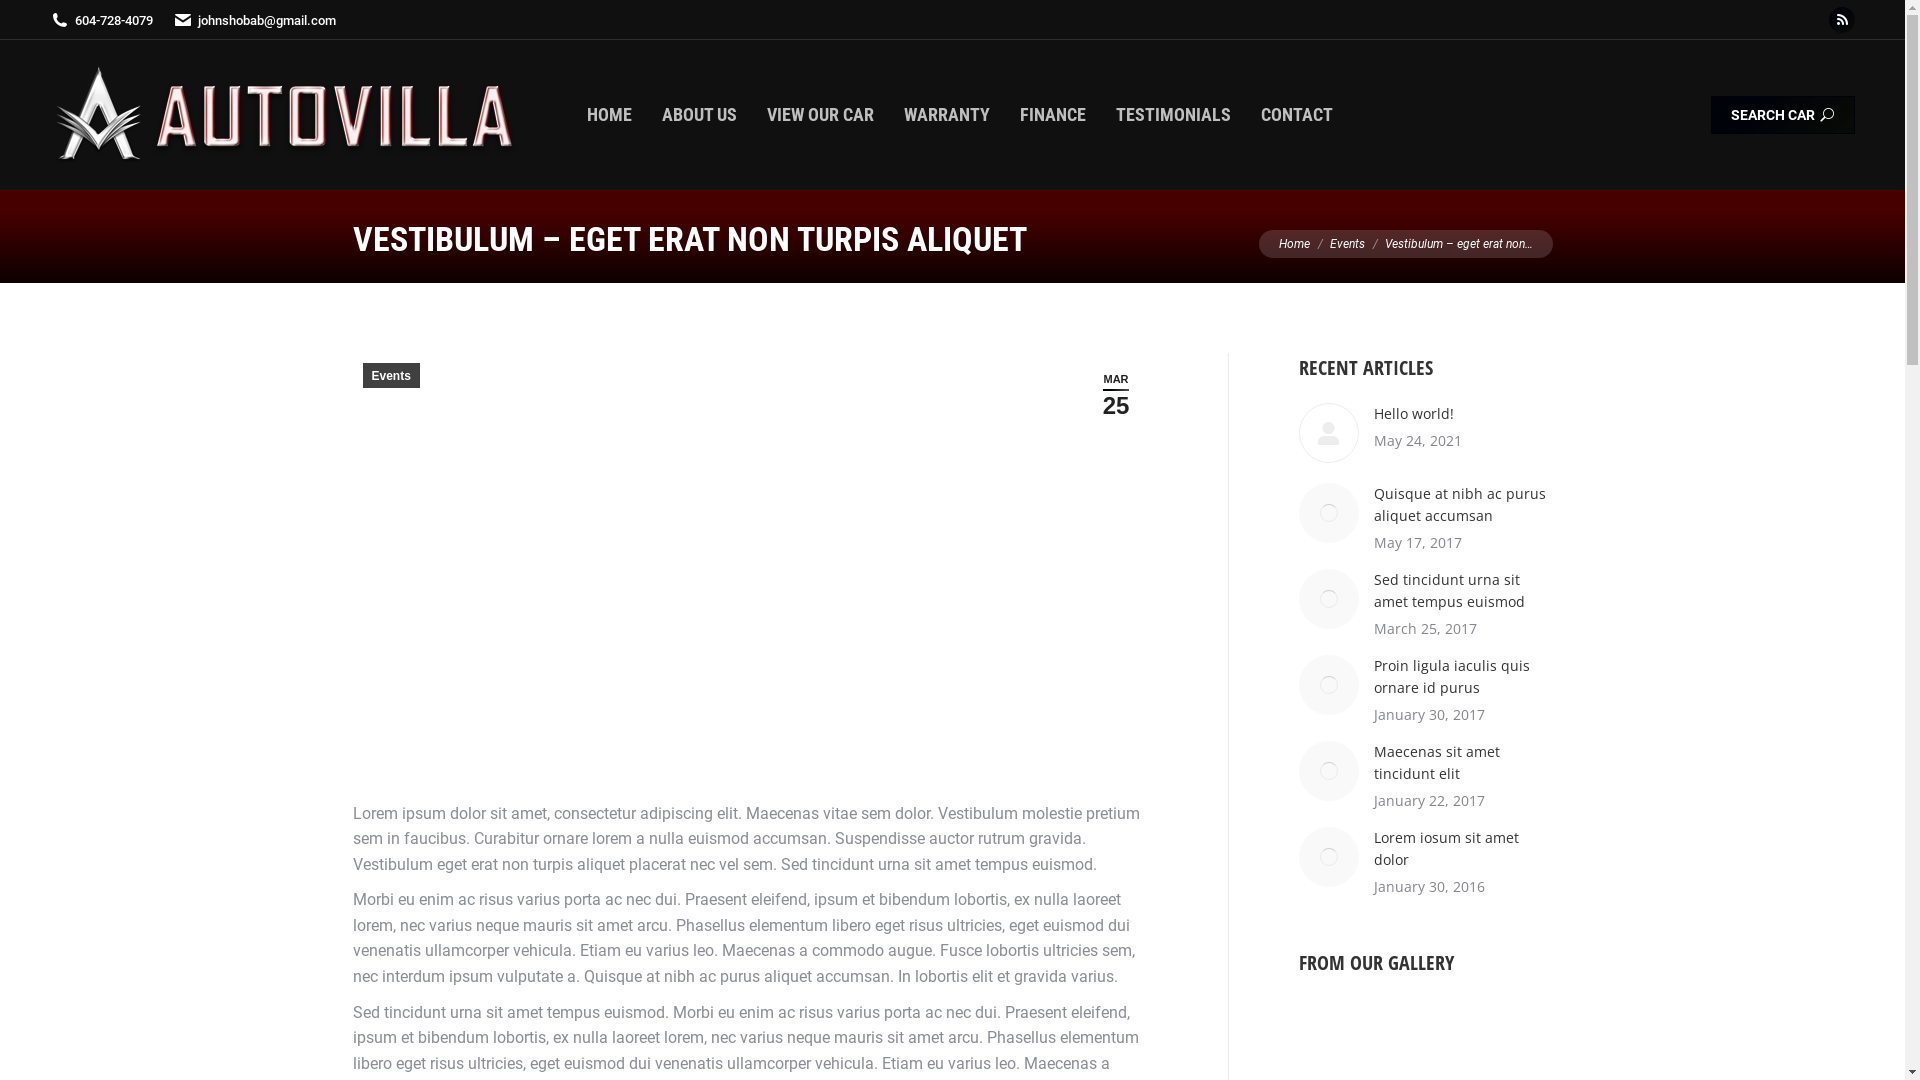 This screenshot has height=1080, width=1920. What do you see at coordinates (700, 115) in the screenshot?
I see `ABOUT US` at bounding box center [700, 115].